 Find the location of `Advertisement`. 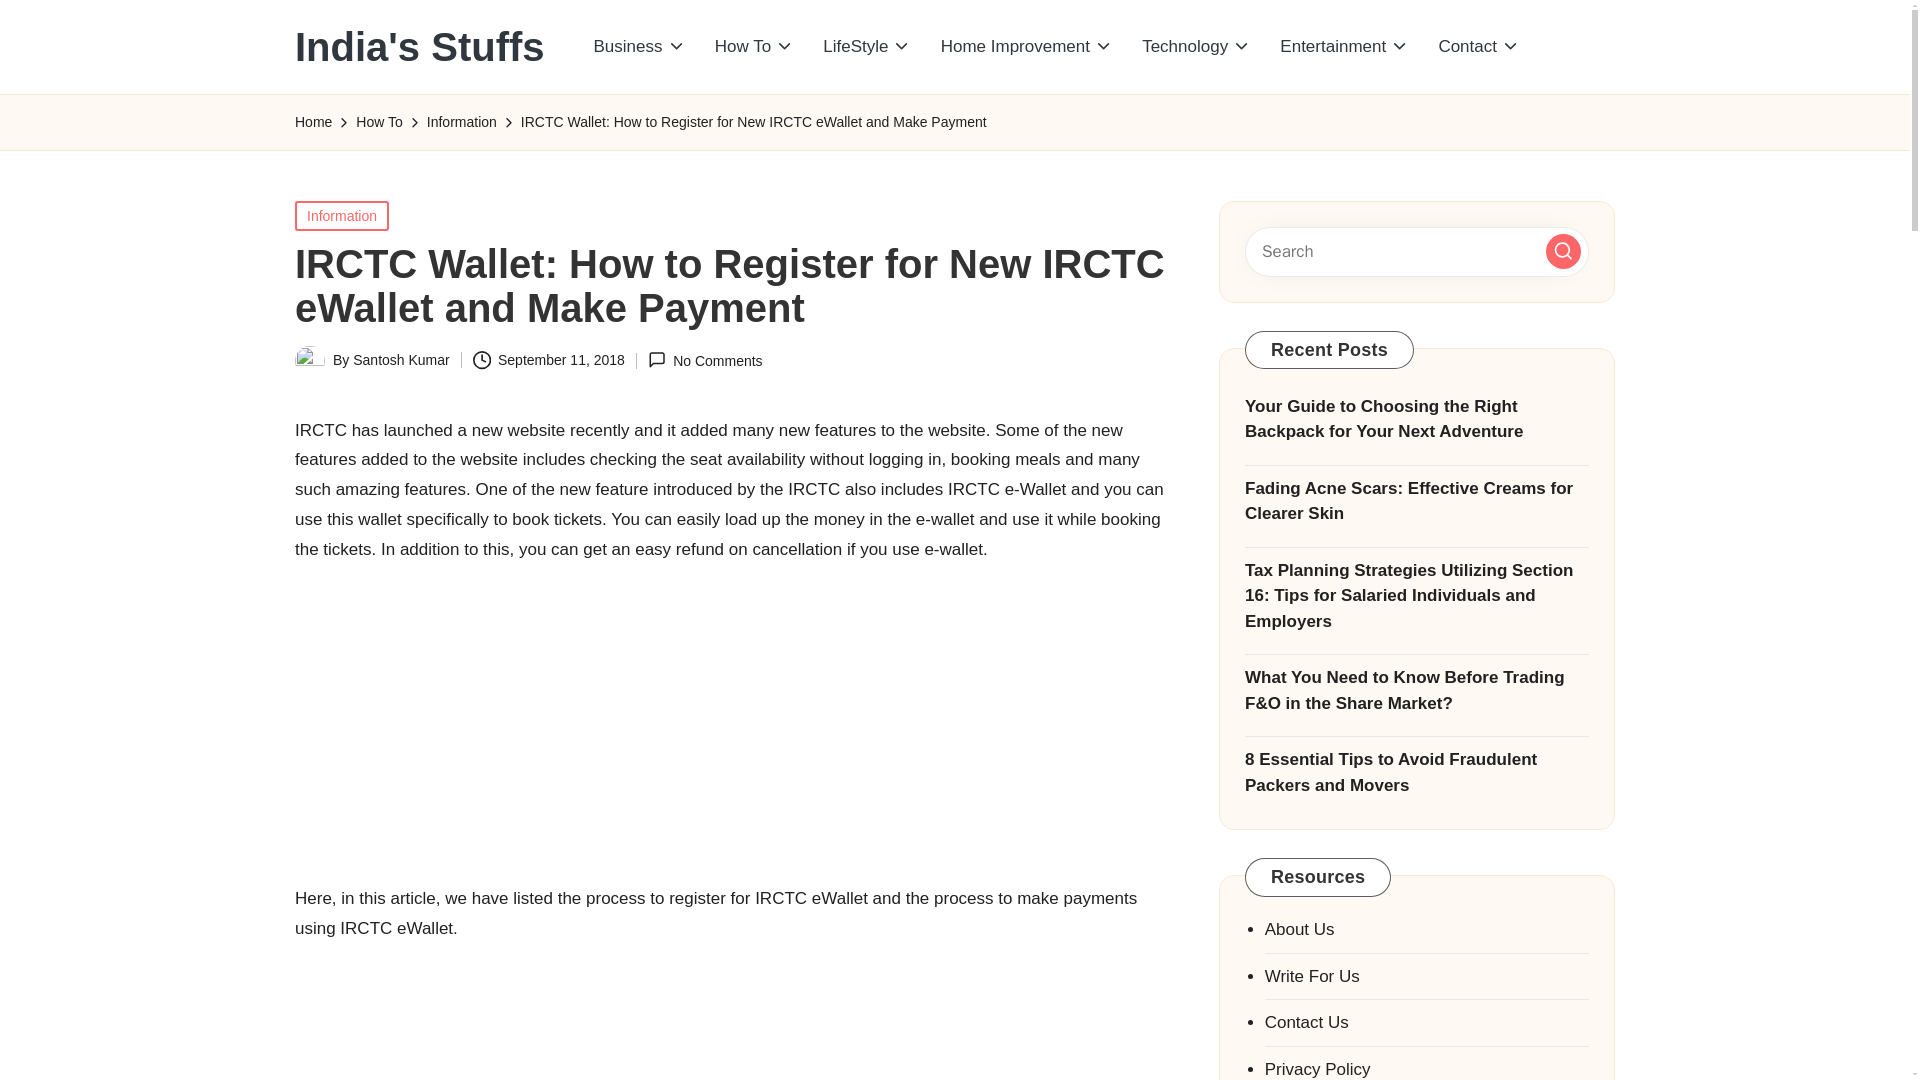

Advertisement is located at coordinates (732, 1018).